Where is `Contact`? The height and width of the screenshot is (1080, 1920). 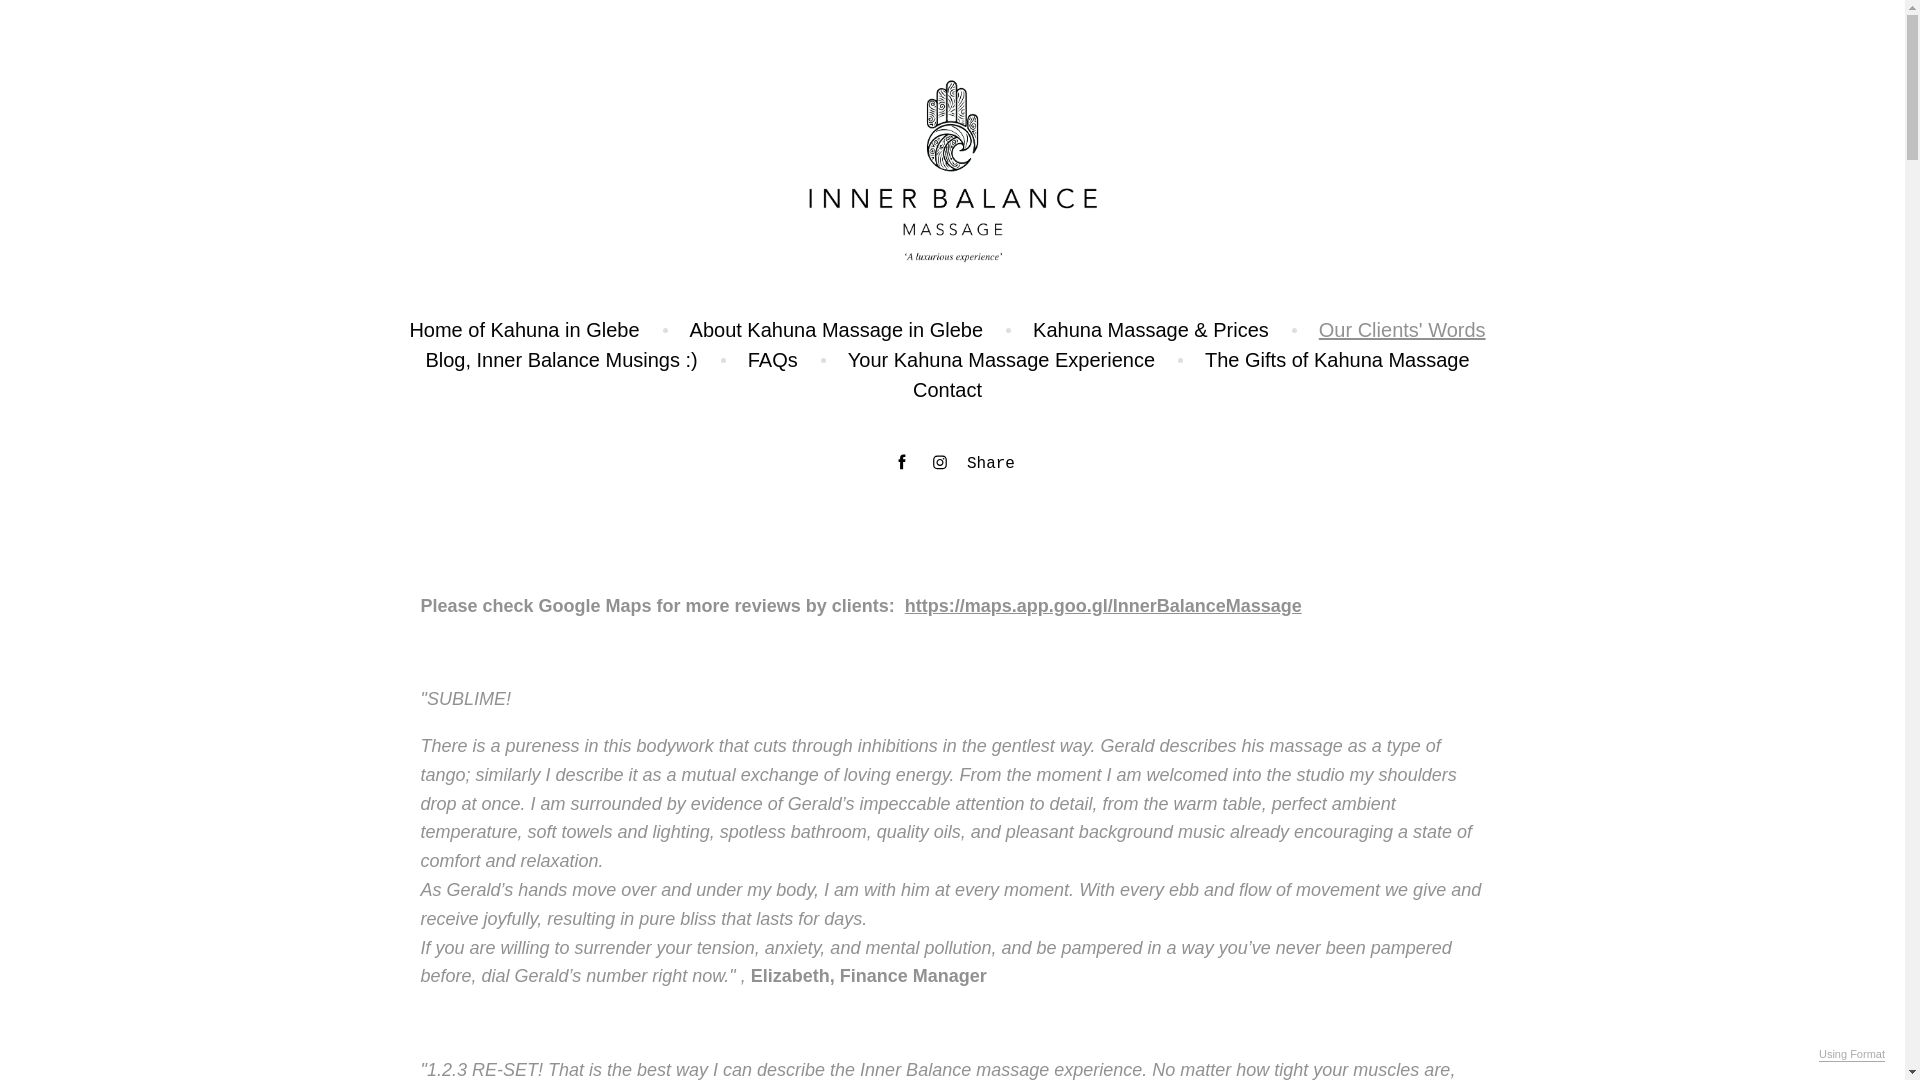
Contact is located at coordinates (948, 390).